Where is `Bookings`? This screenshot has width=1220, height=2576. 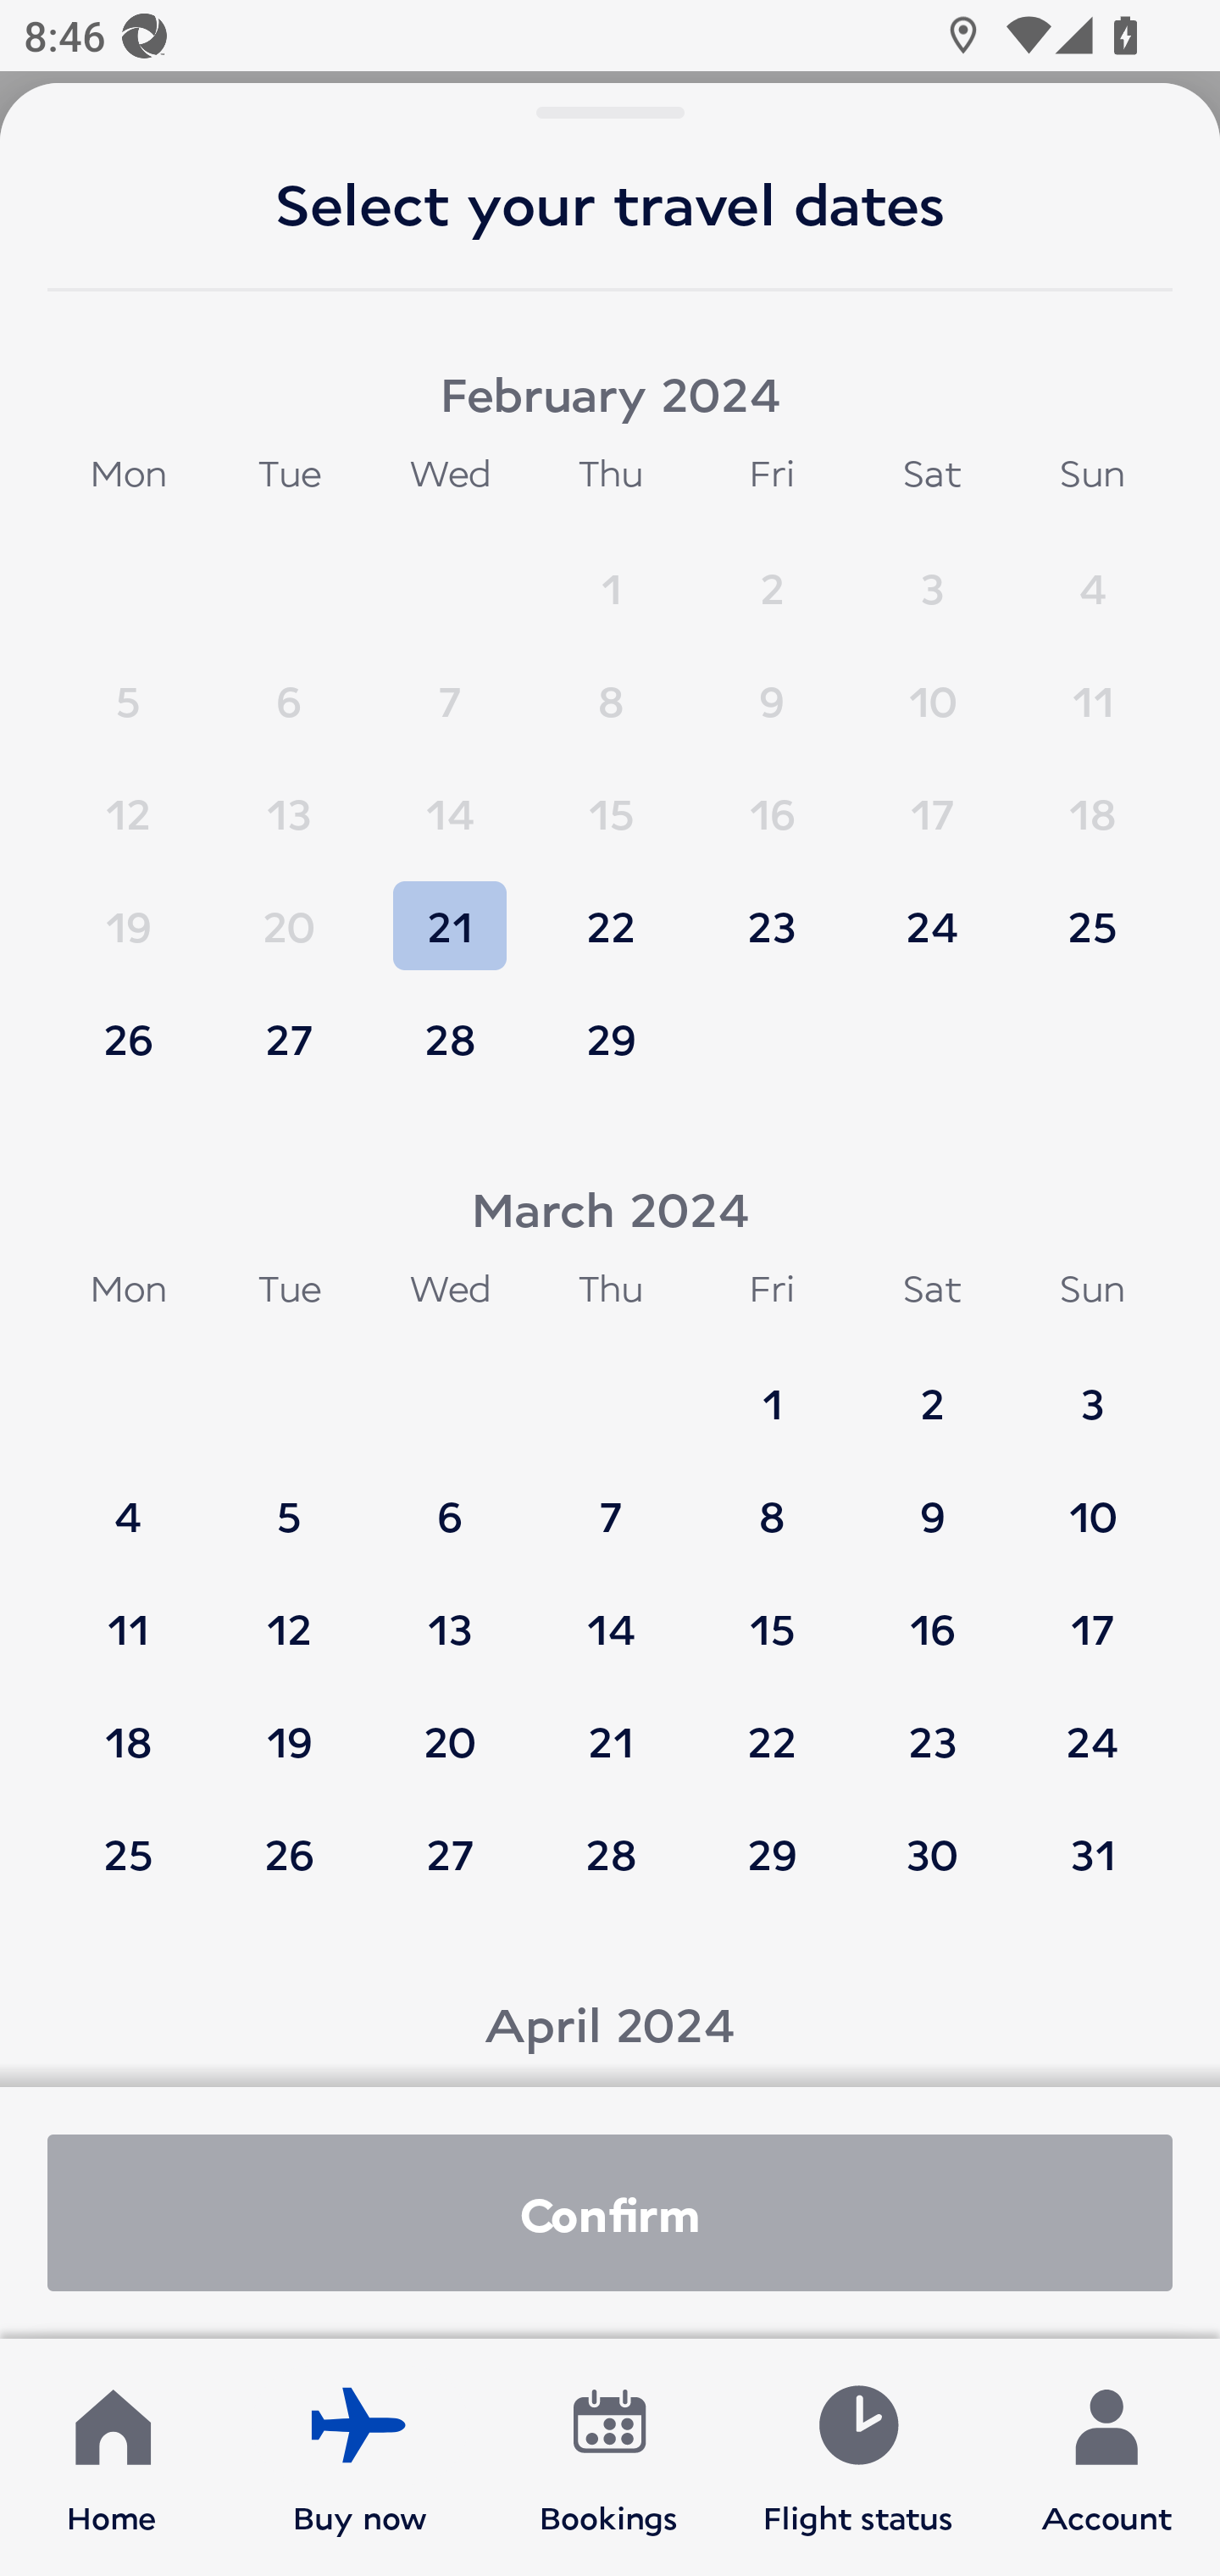 Bookings is located at coordinates (609, 2457).